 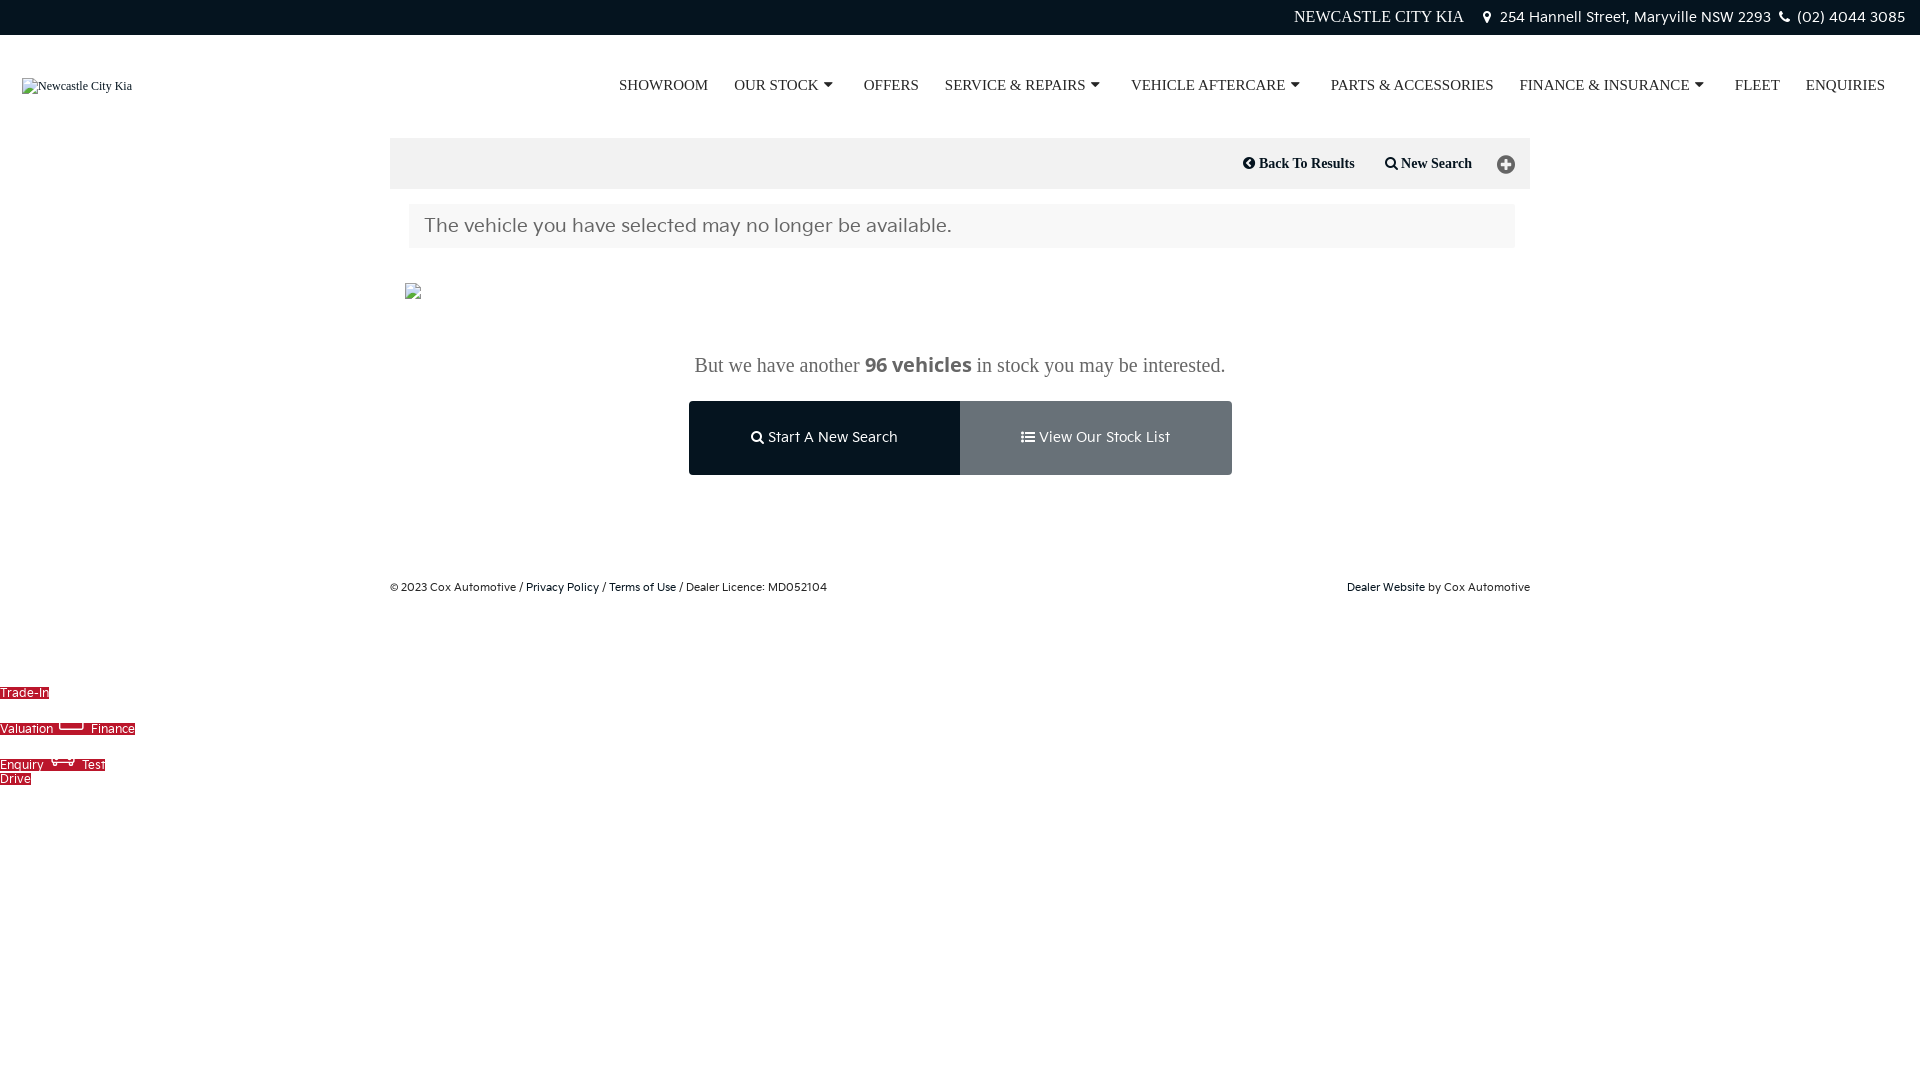 I want to click on (02) 4044 3085, so click(x=1840, y=18).